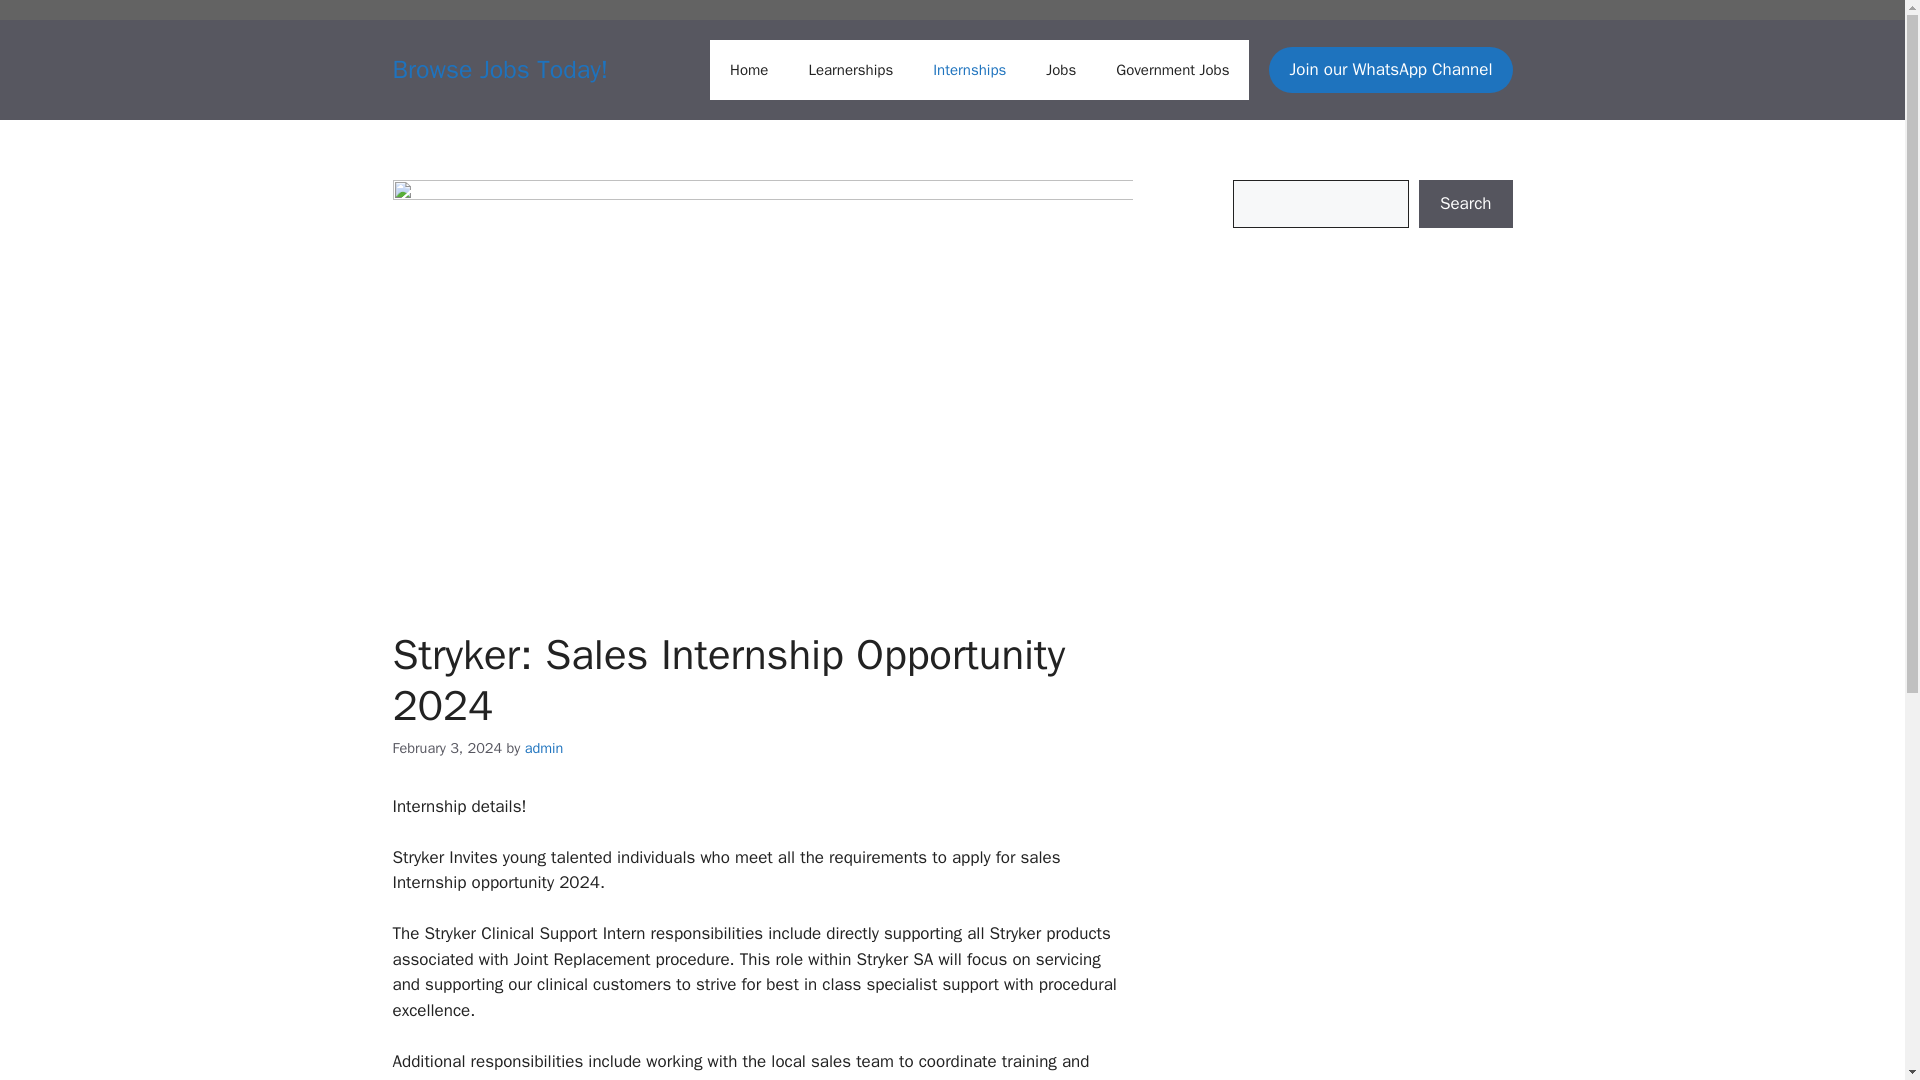 The width and height of the screenshot is (1920, 1080). What do you see at coordinates (500, 70) in the screenshot?
I see `Browse Jobs Today!` at bounding box center [500, 70].